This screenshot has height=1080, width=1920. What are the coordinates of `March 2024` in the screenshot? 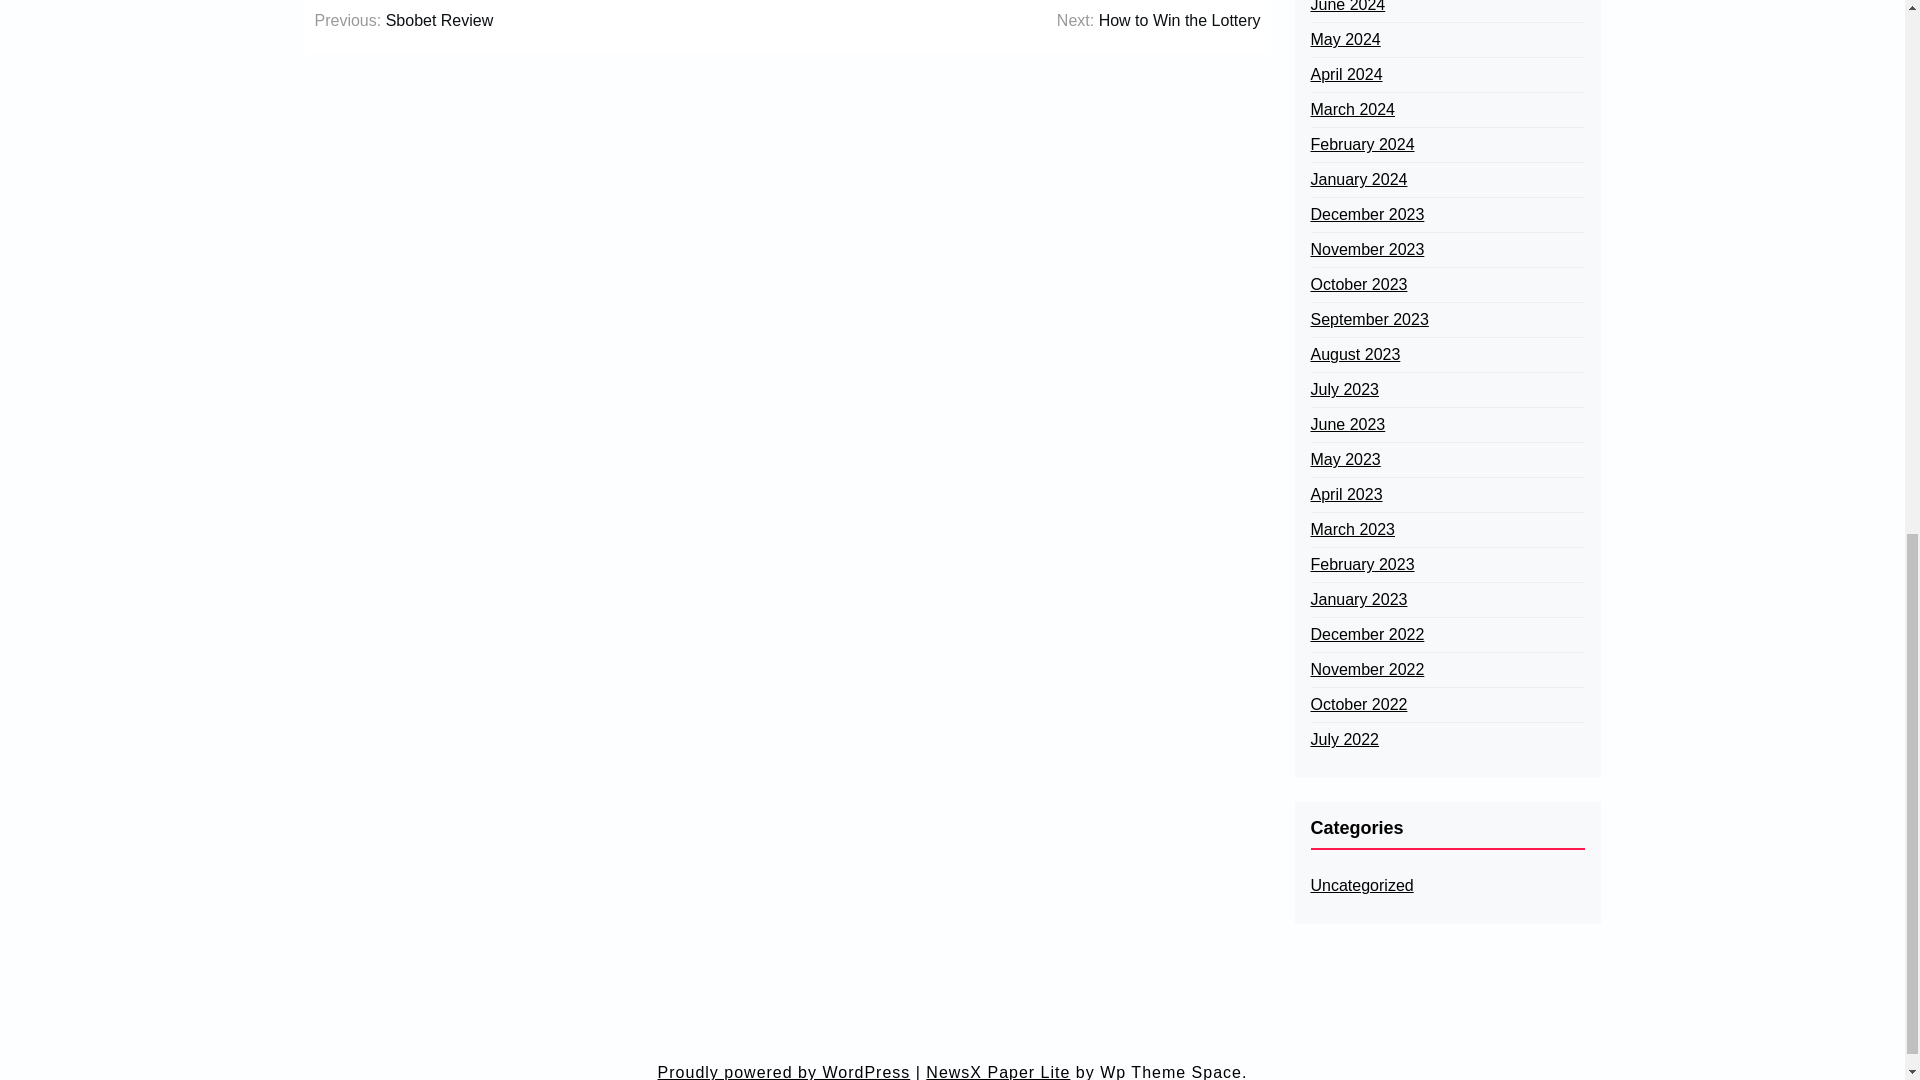 It's located at (1352, 110).